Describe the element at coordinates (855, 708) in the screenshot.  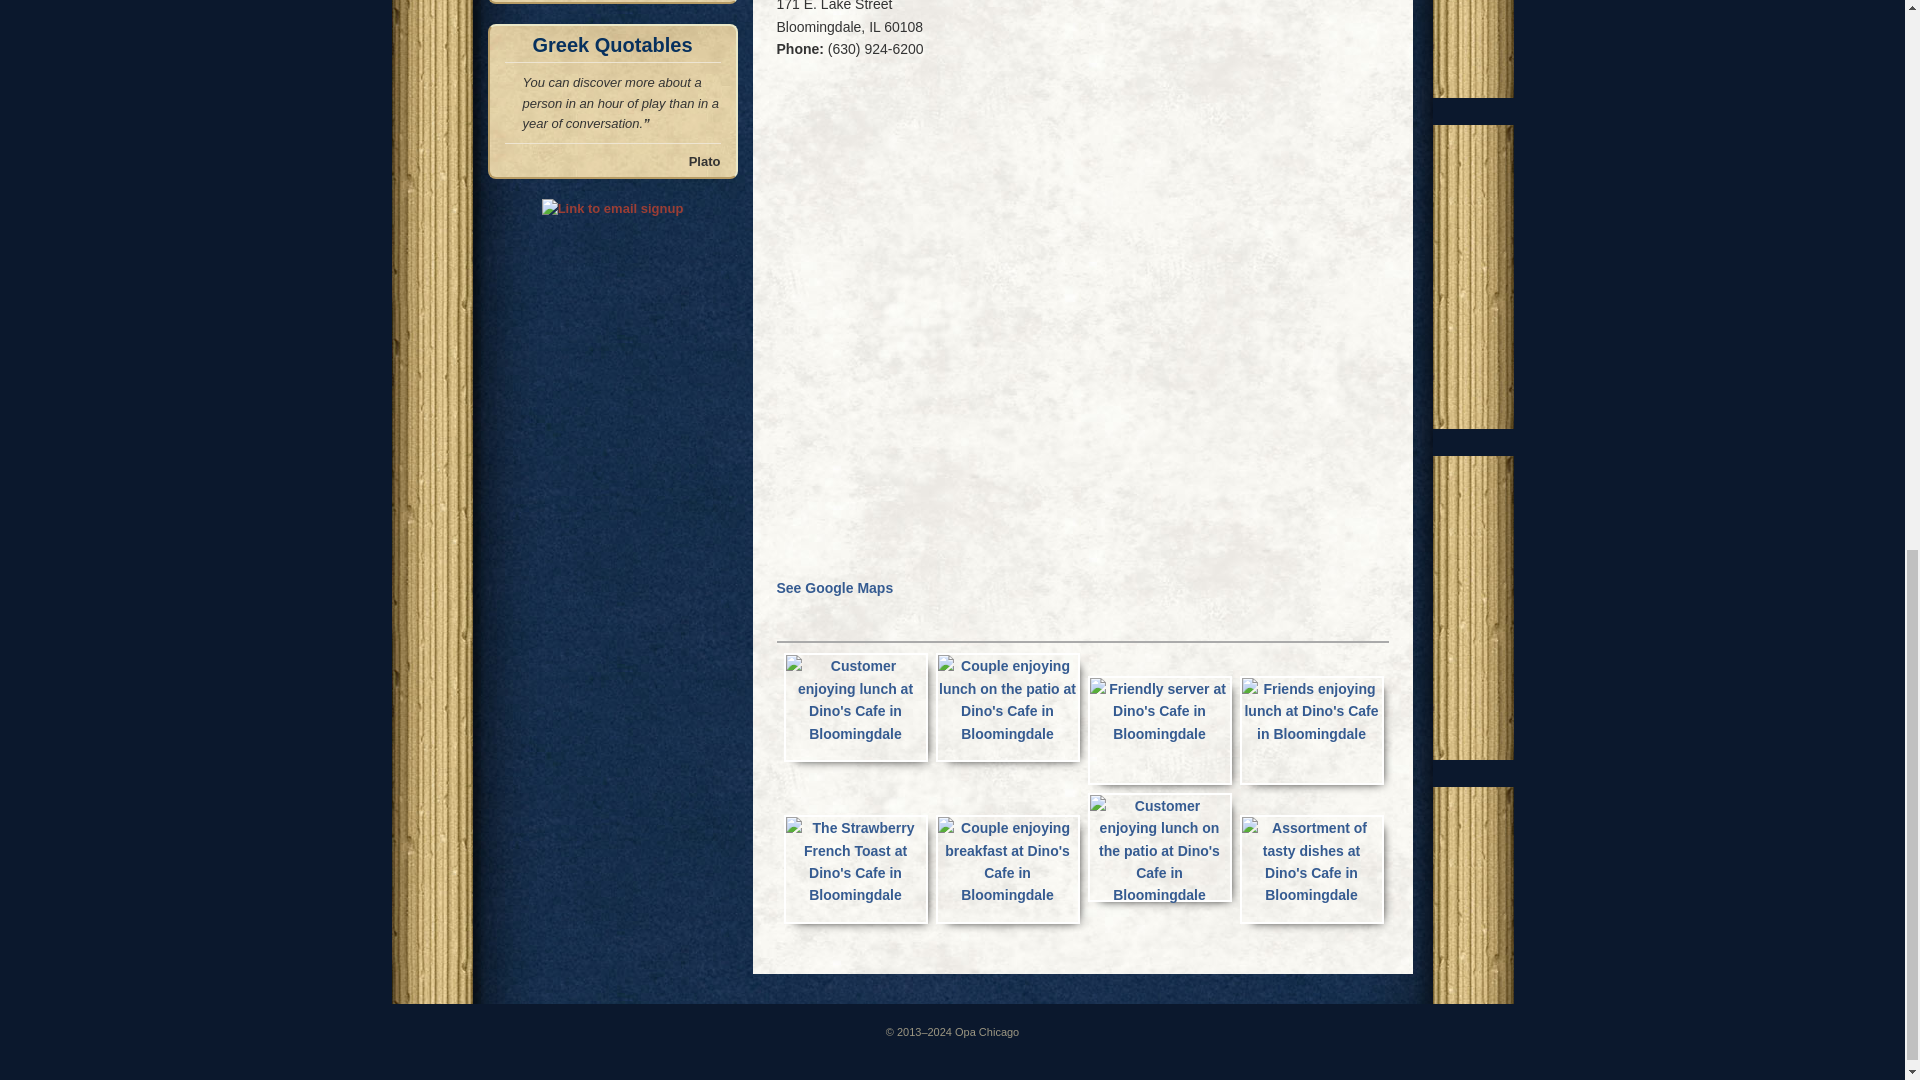
I see `Customer enjoying lunch at Dino's Cafe in Bloomingdale` at that location.